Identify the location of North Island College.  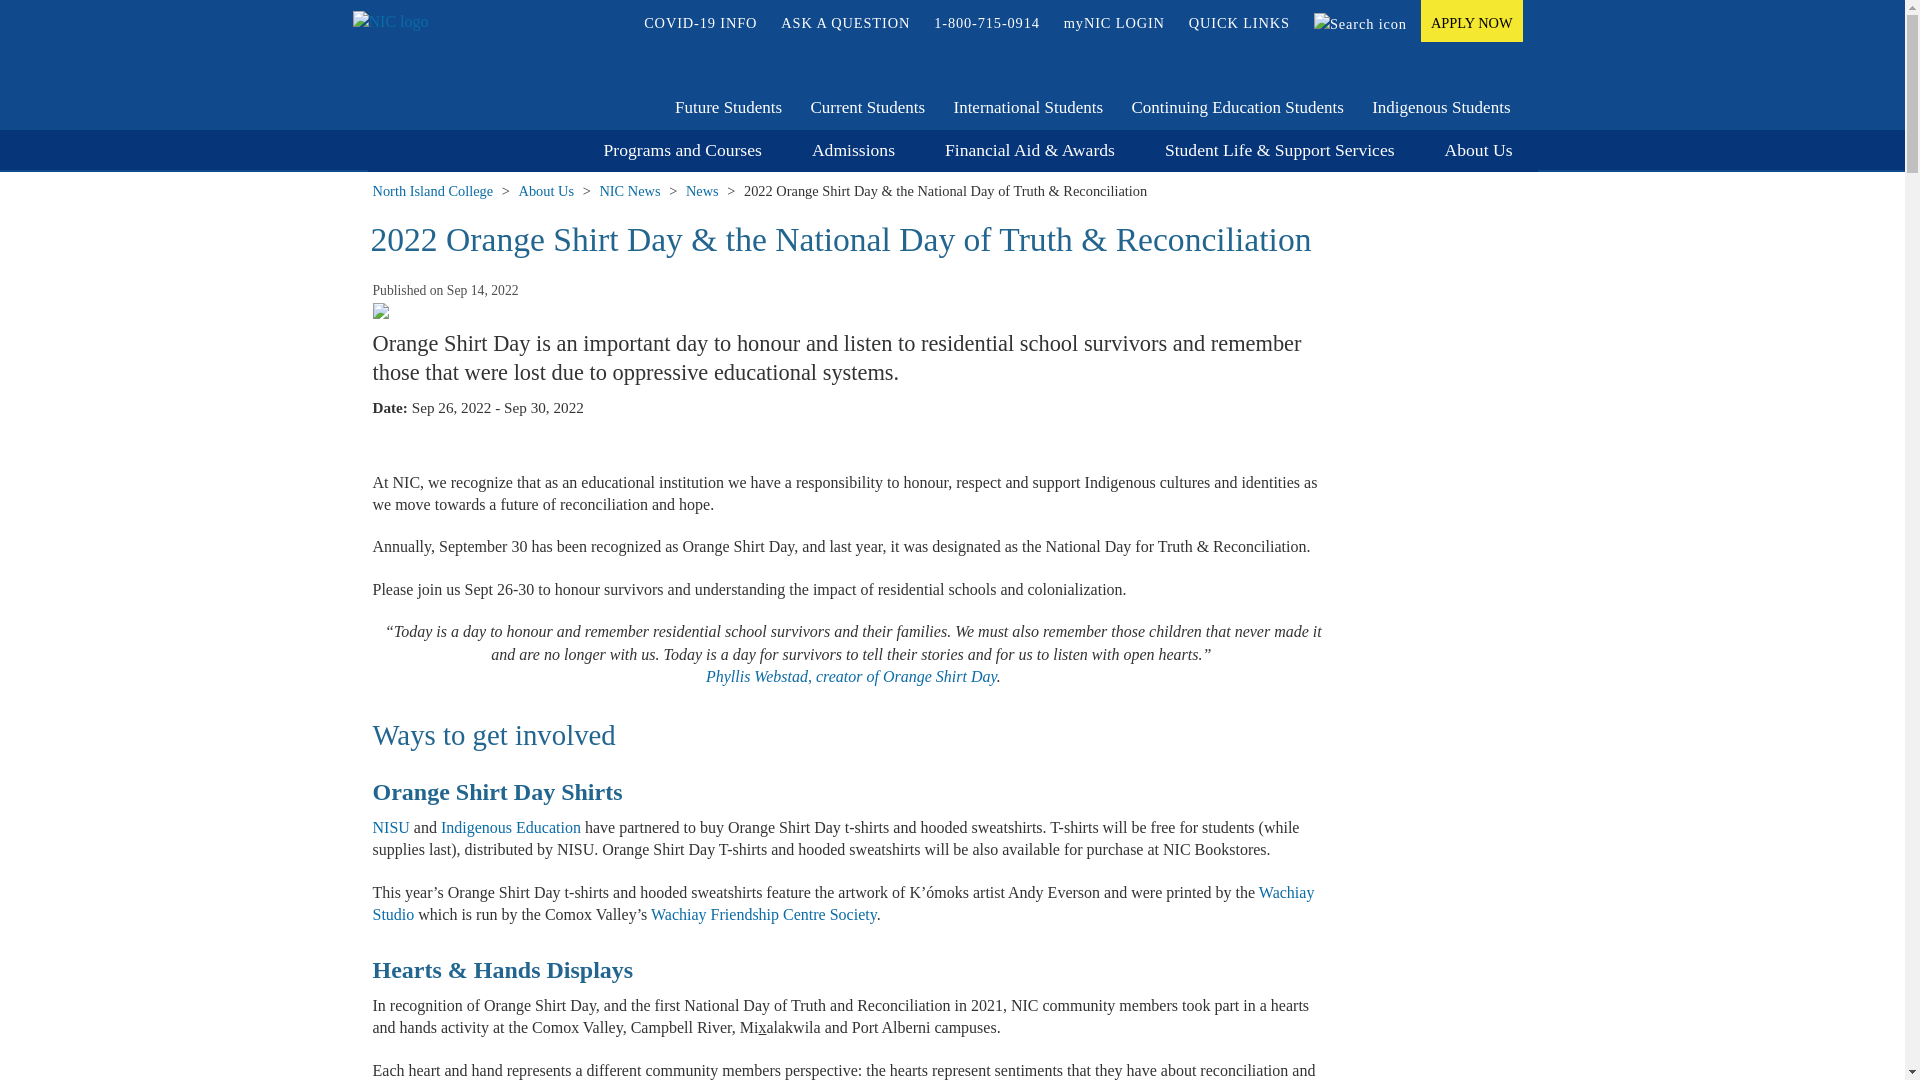
(432, 191).